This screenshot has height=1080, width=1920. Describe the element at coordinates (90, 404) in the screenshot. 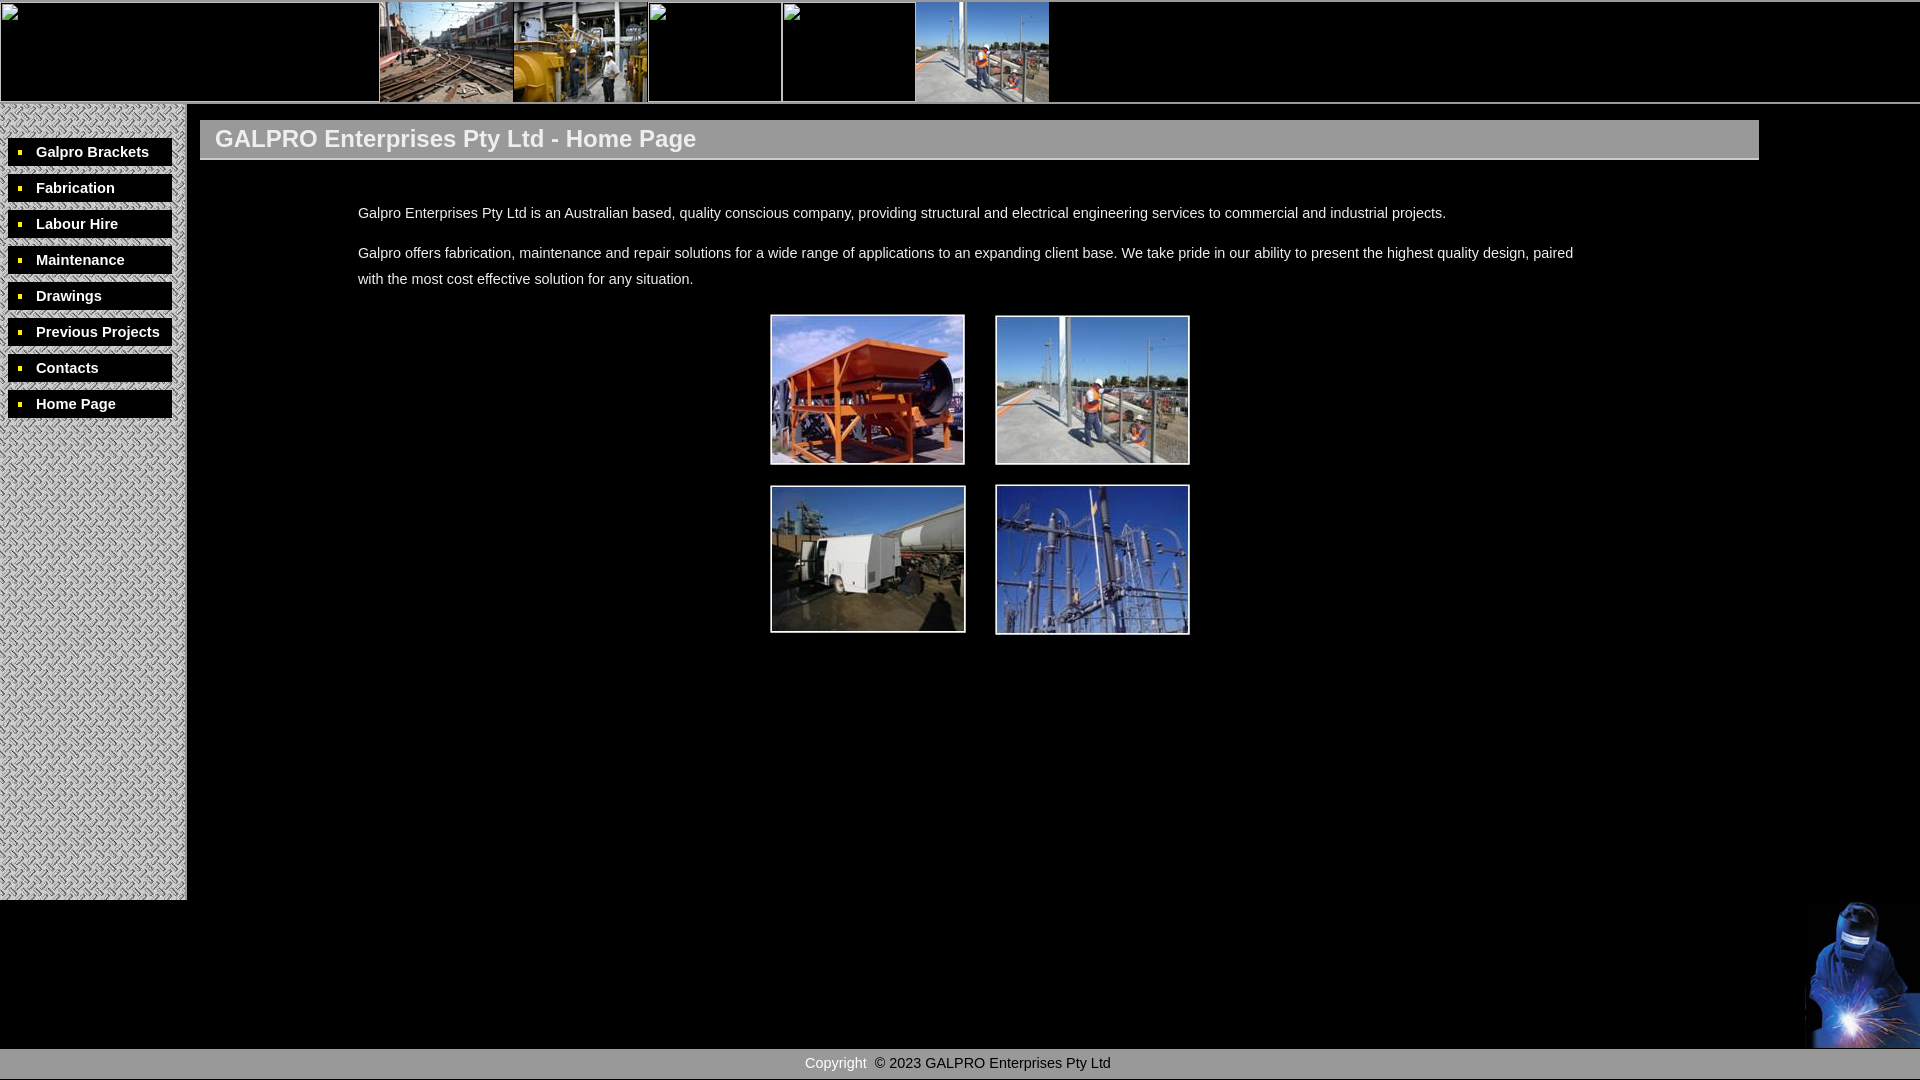

I see `Home Page` at that location.